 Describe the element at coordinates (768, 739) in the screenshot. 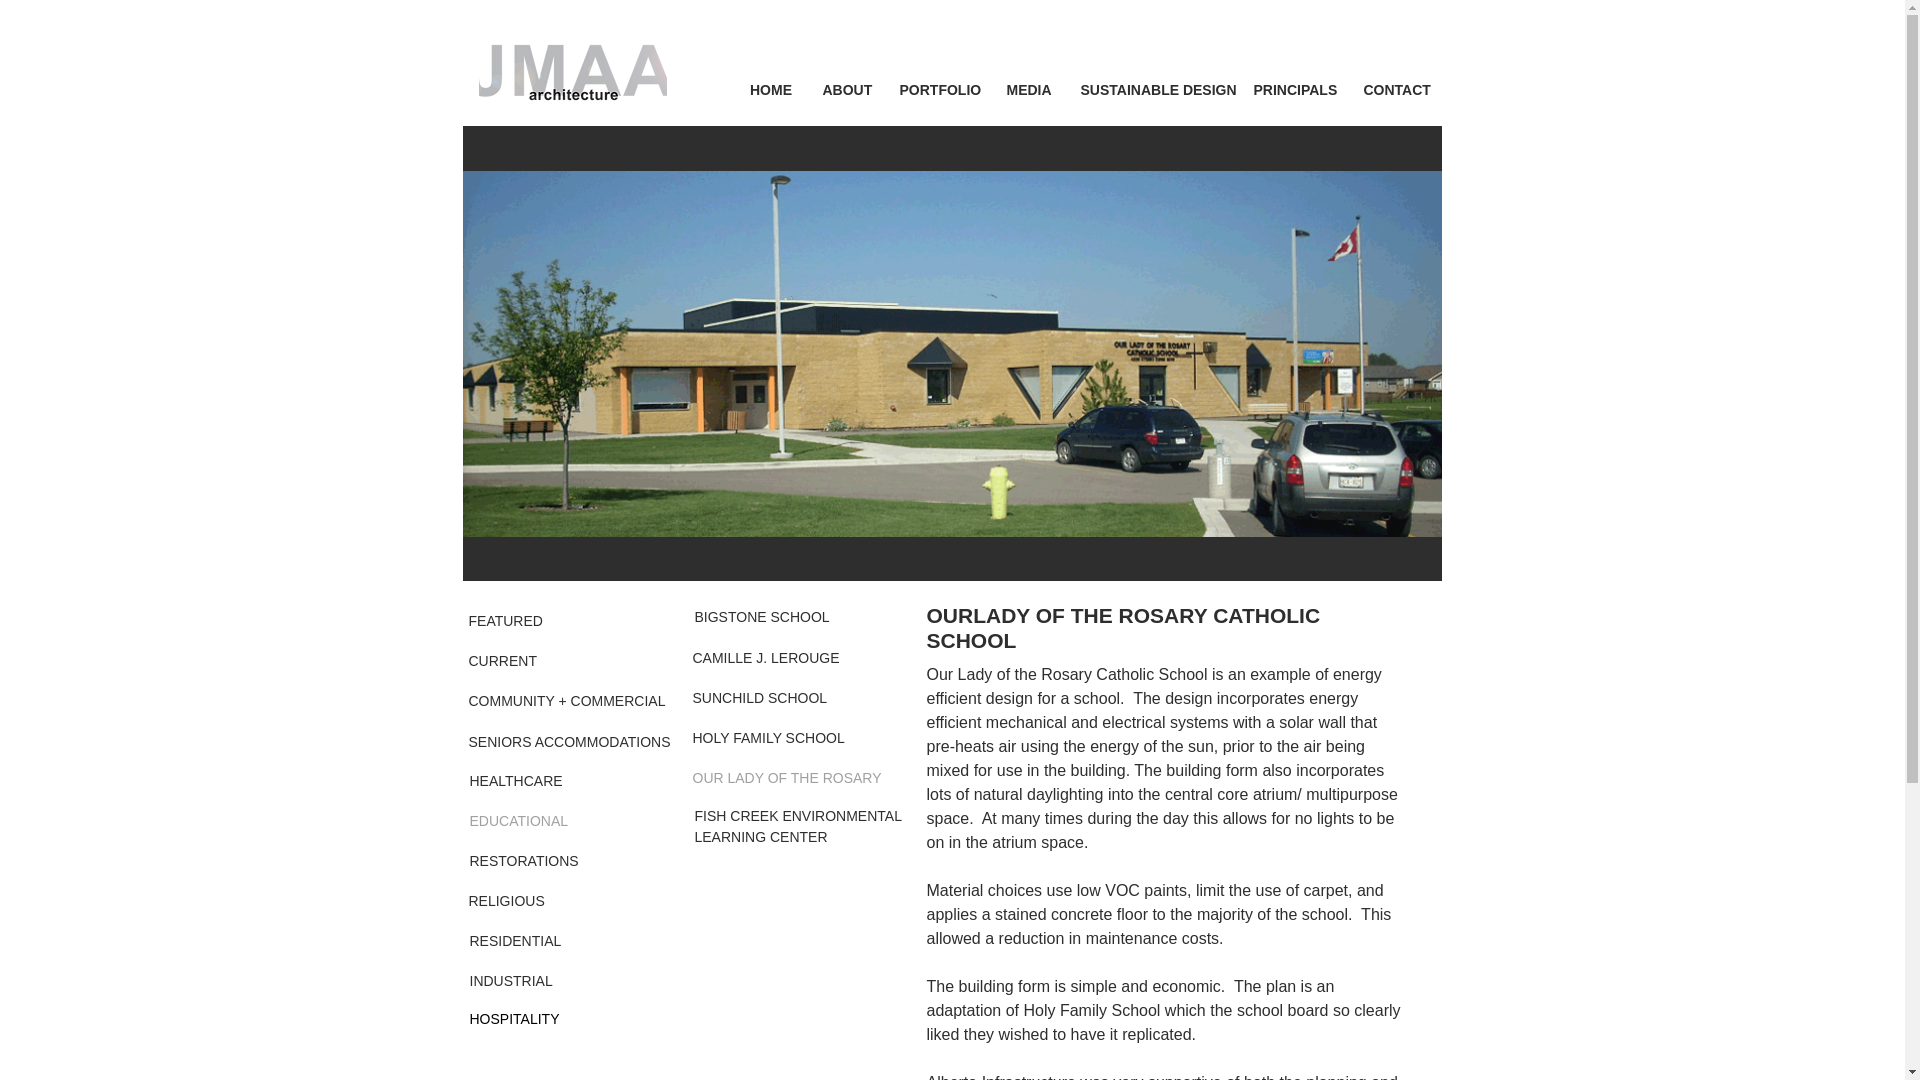

I see `HOLY FAMILY SCHOOL` at that location.